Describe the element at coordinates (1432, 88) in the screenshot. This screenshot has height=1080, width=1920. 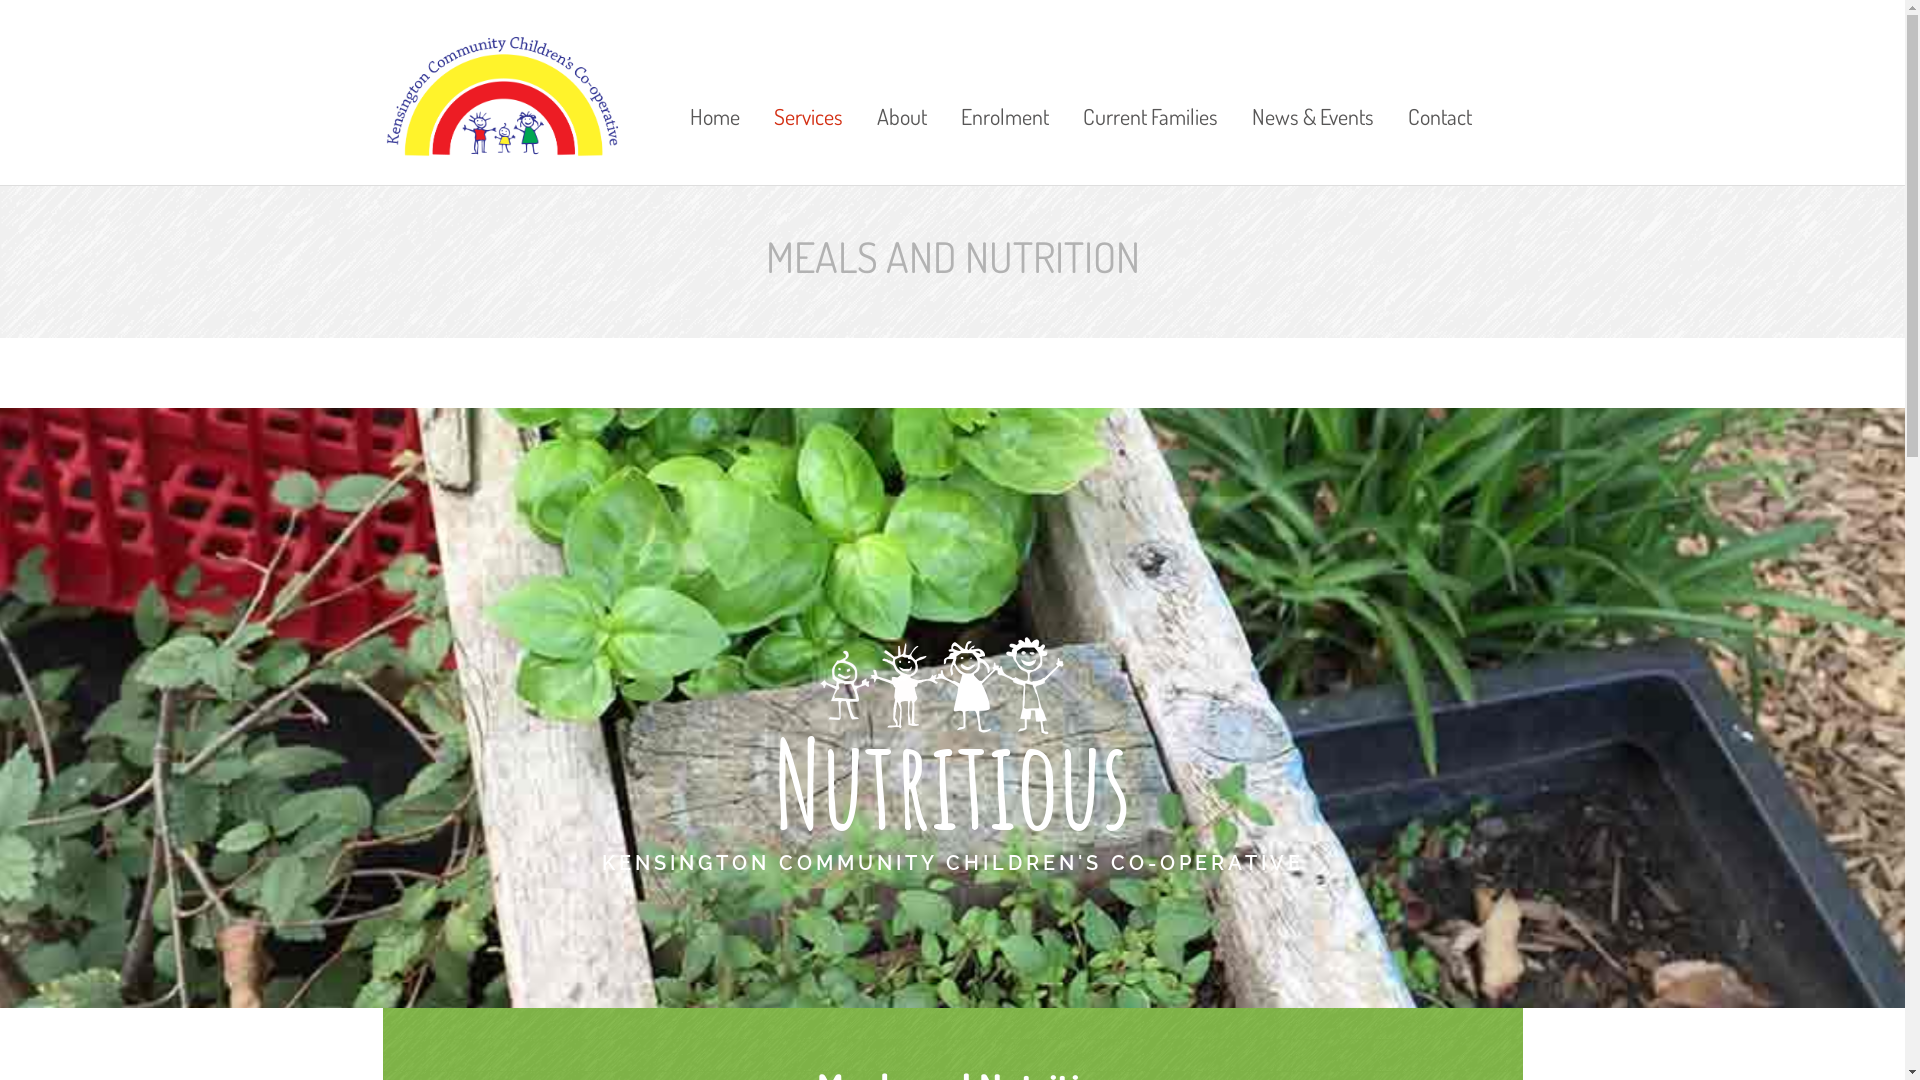
I see `Contact` at that location.